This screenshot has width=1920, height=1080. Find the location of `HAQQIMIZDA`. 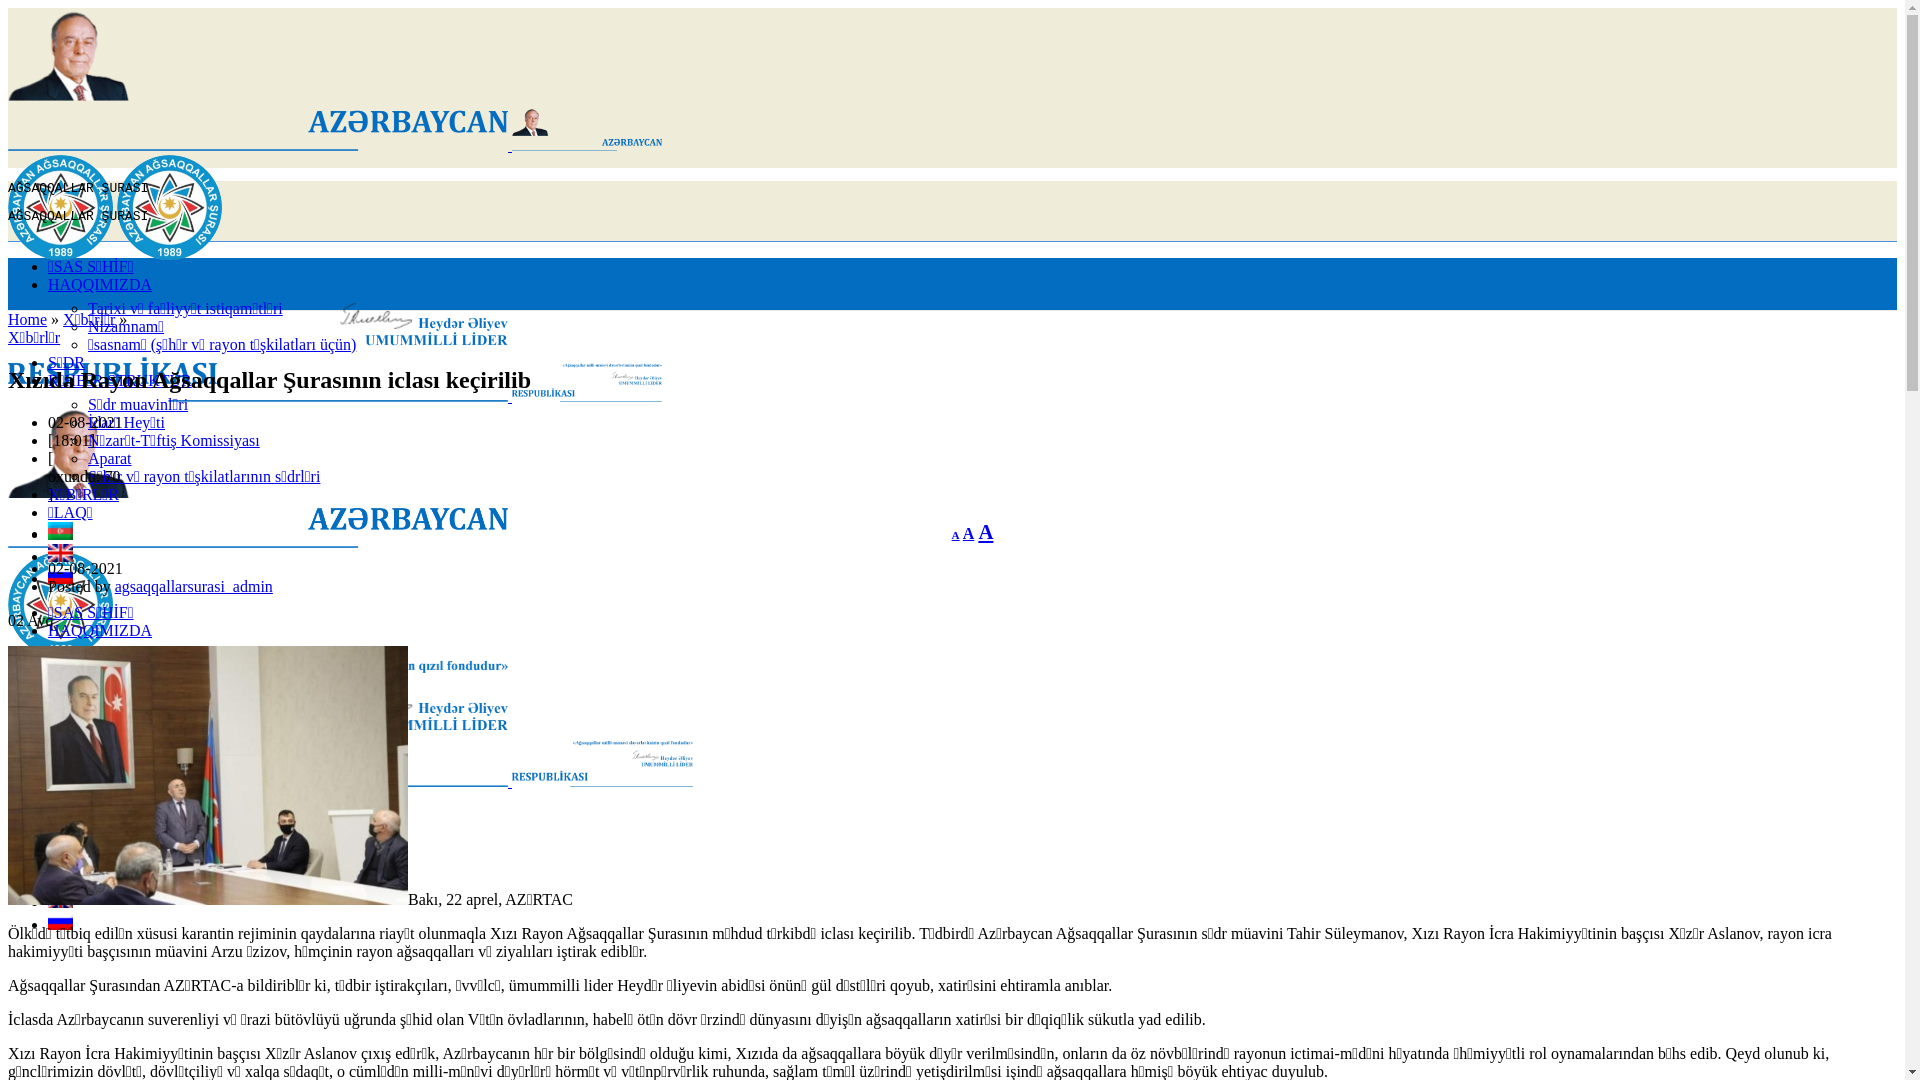

HAQQIMIZDA is located at coordinates (100, 630).